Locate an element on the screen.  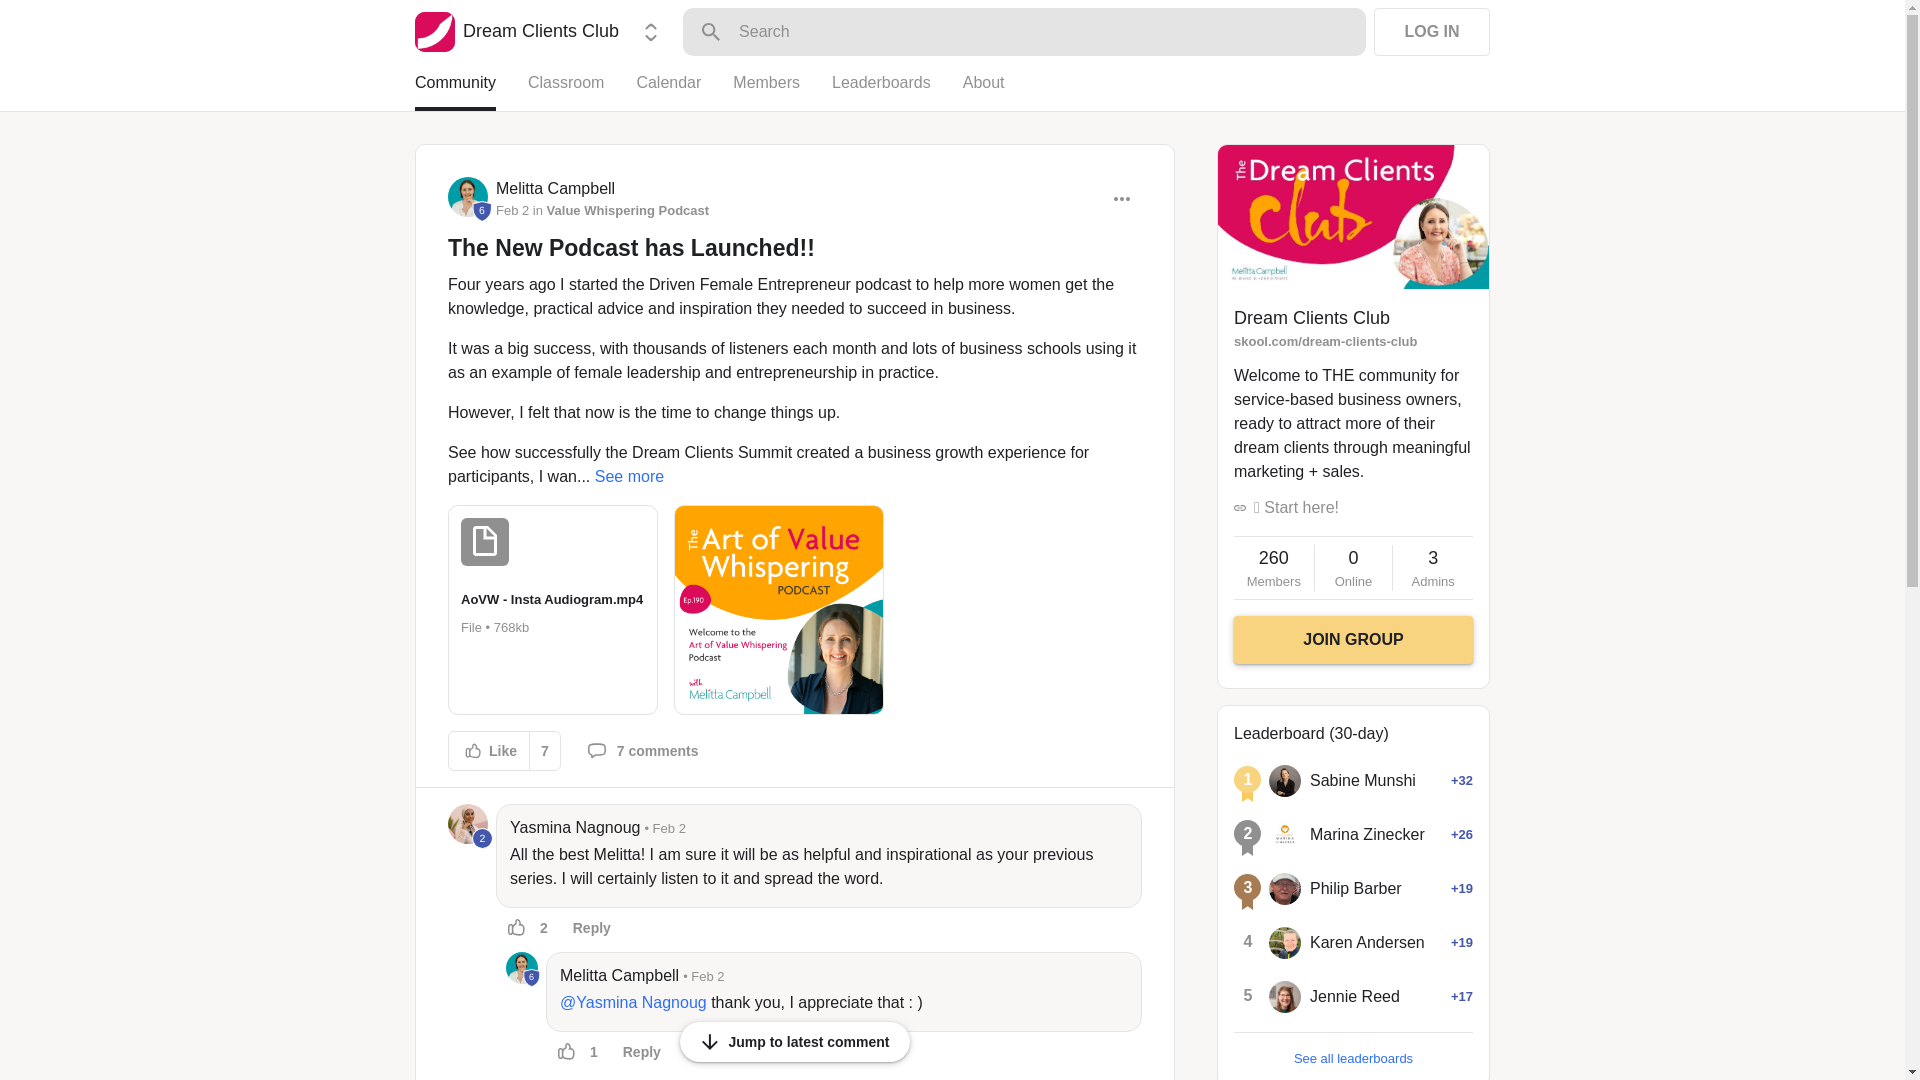
Karen Andersen is located at coordinates (1285, 942).